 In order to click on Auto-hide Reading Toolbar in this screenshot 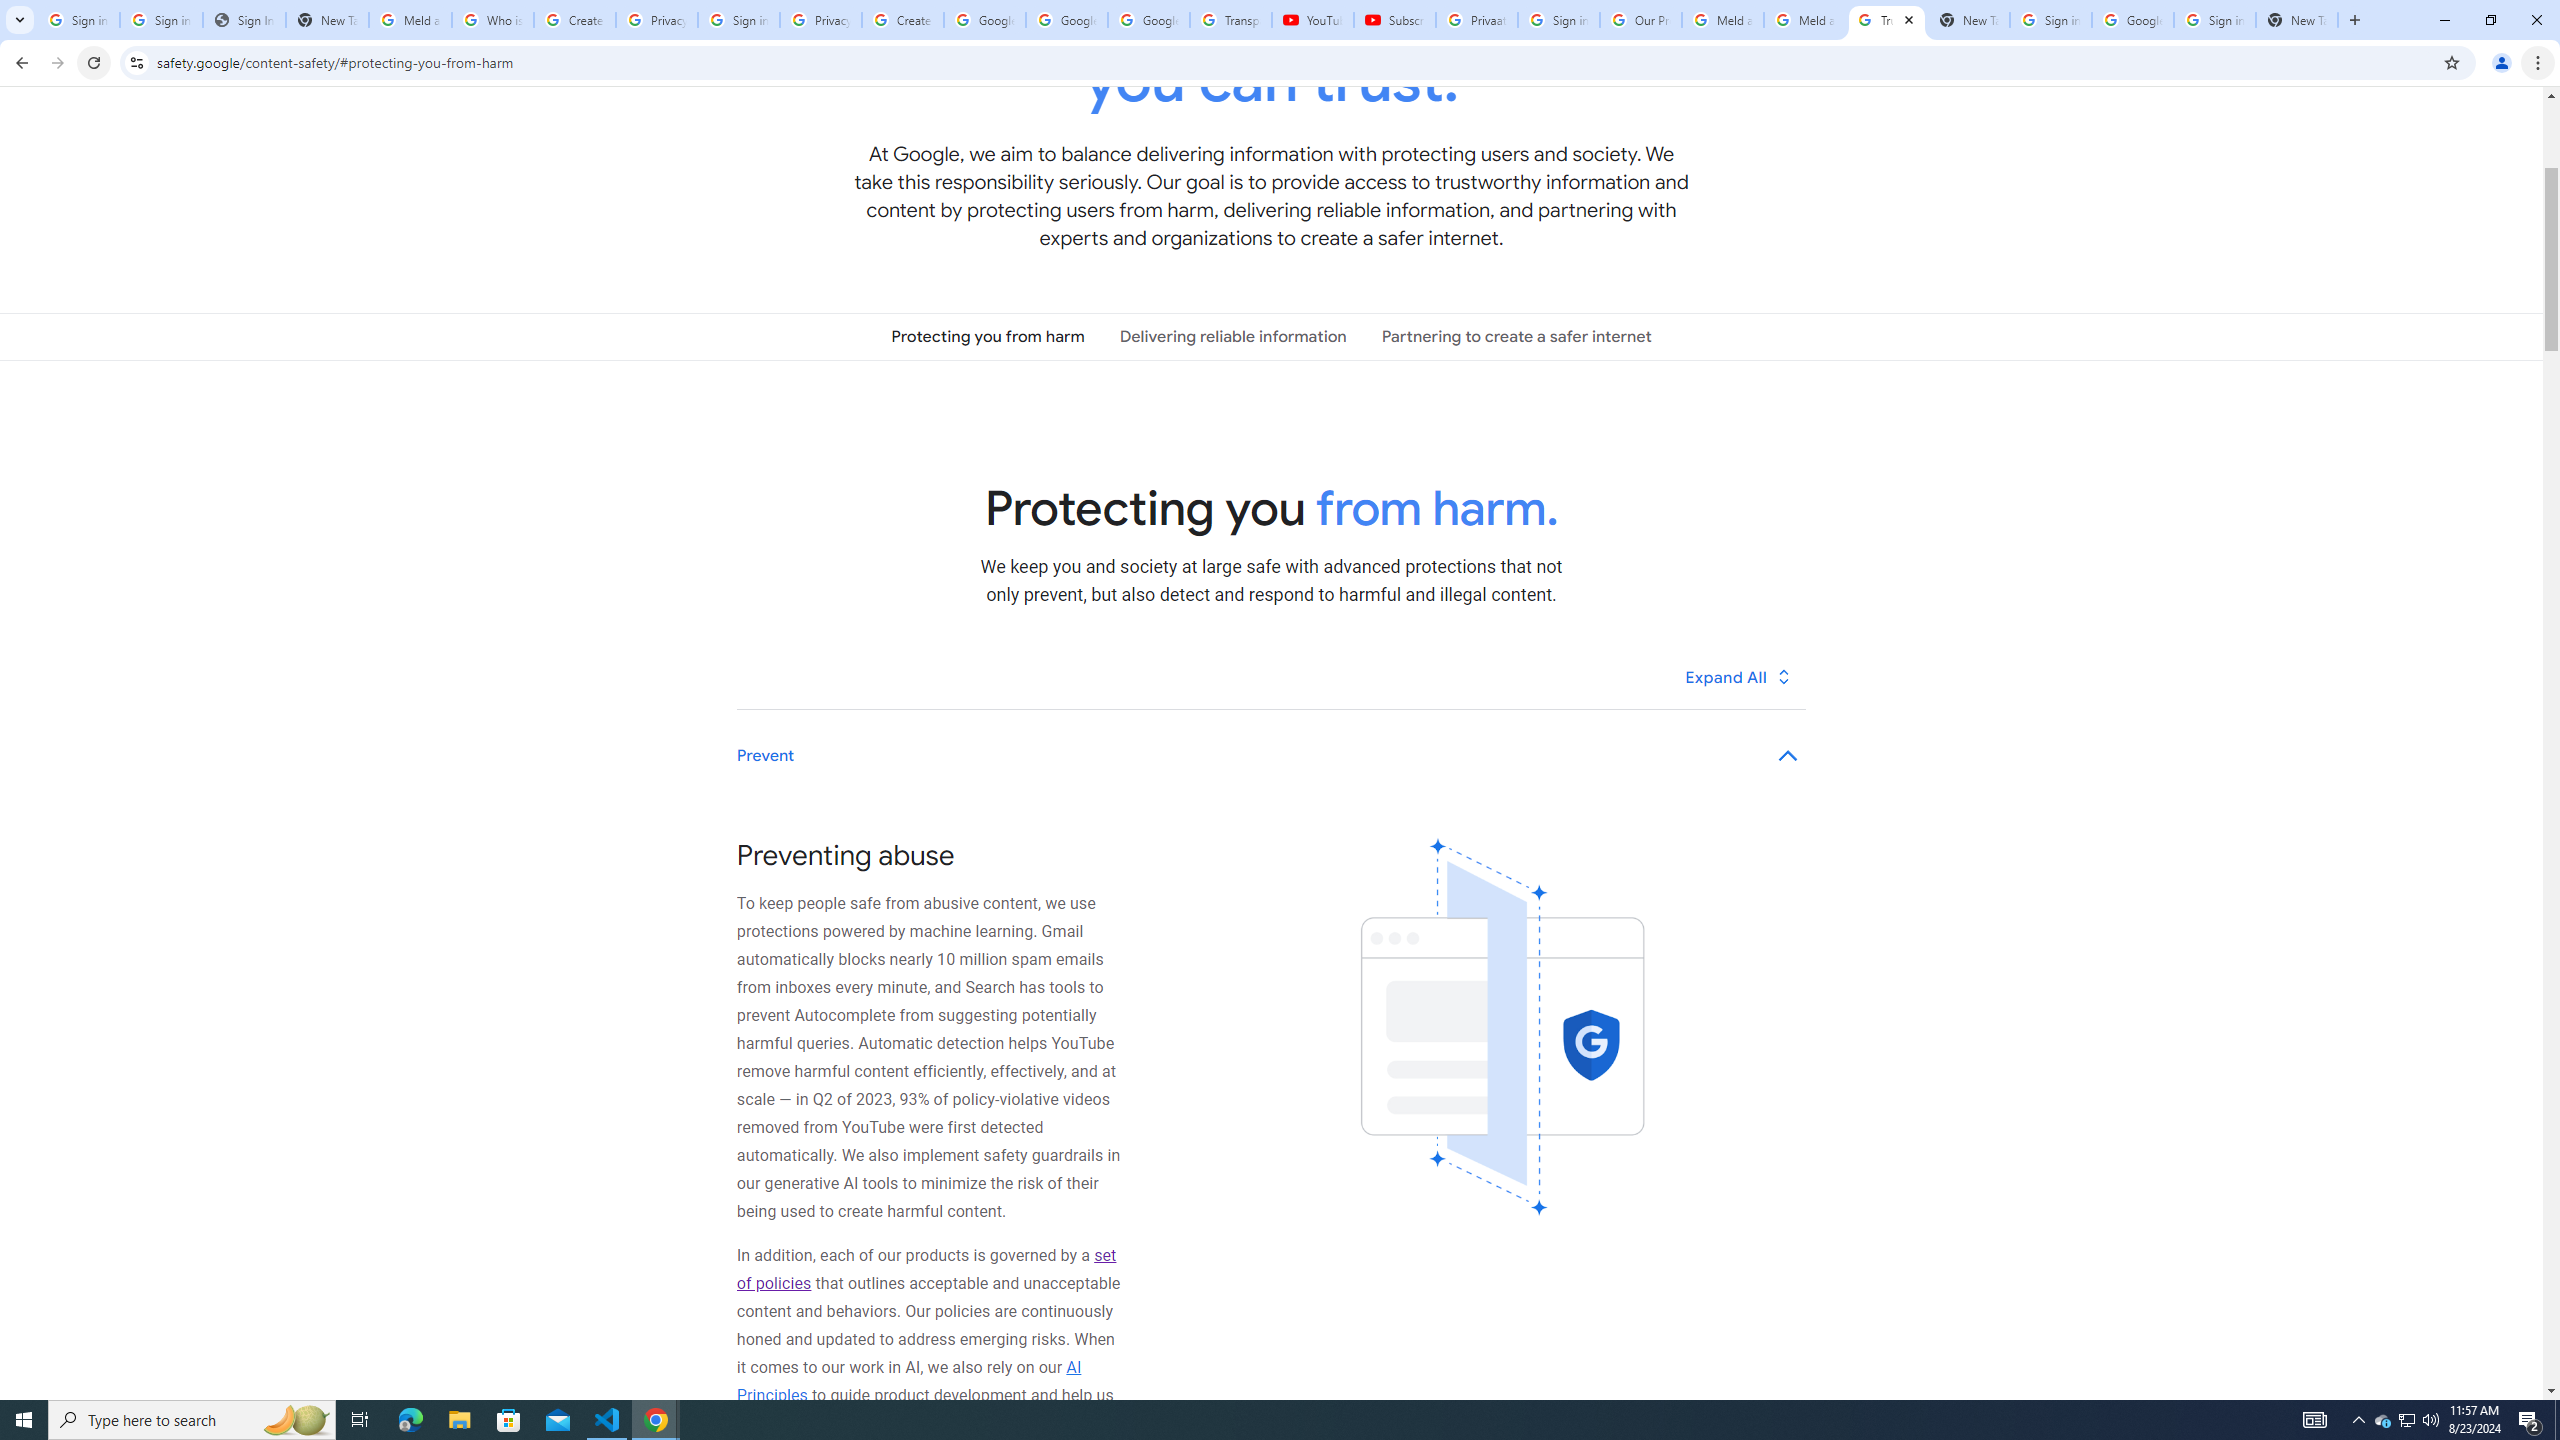, I will do `click(2308, 19)`.